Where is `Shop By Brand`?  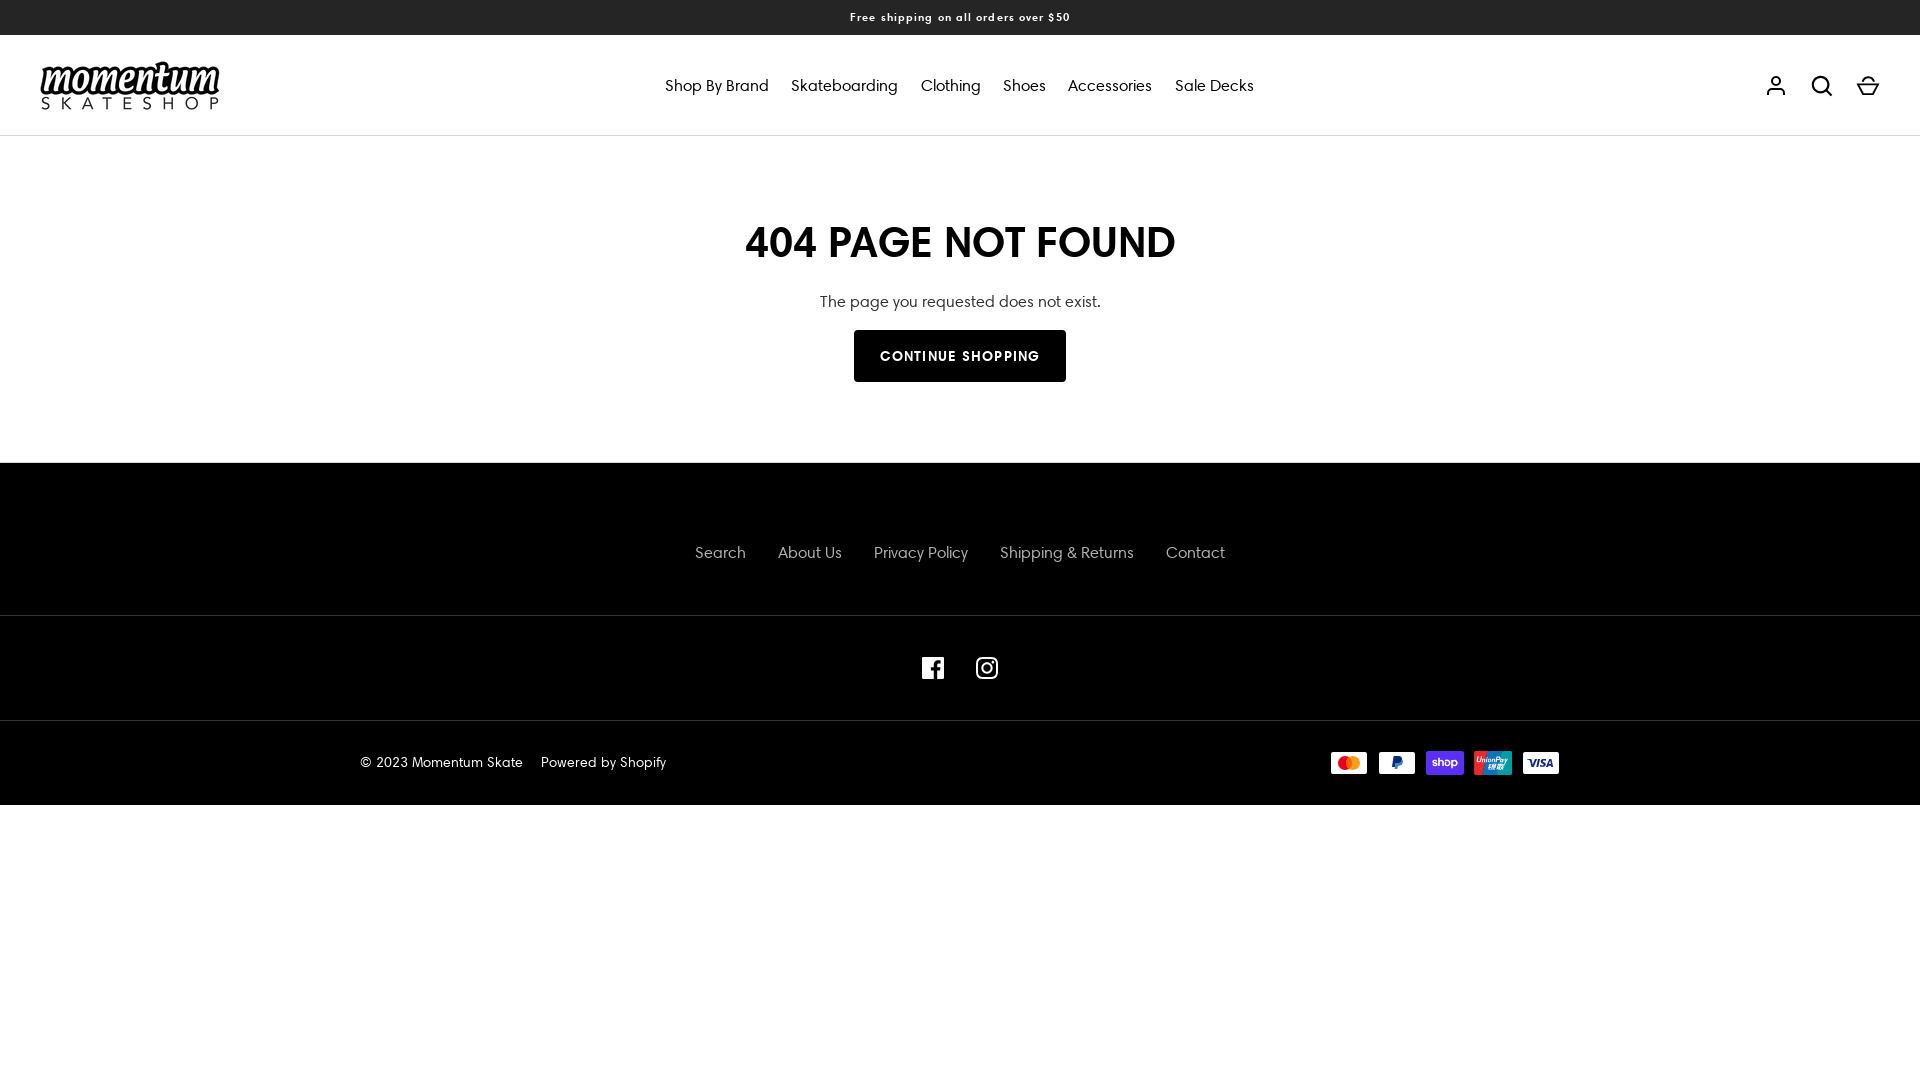
Shop By Brand is located at coordinates (717, 86).